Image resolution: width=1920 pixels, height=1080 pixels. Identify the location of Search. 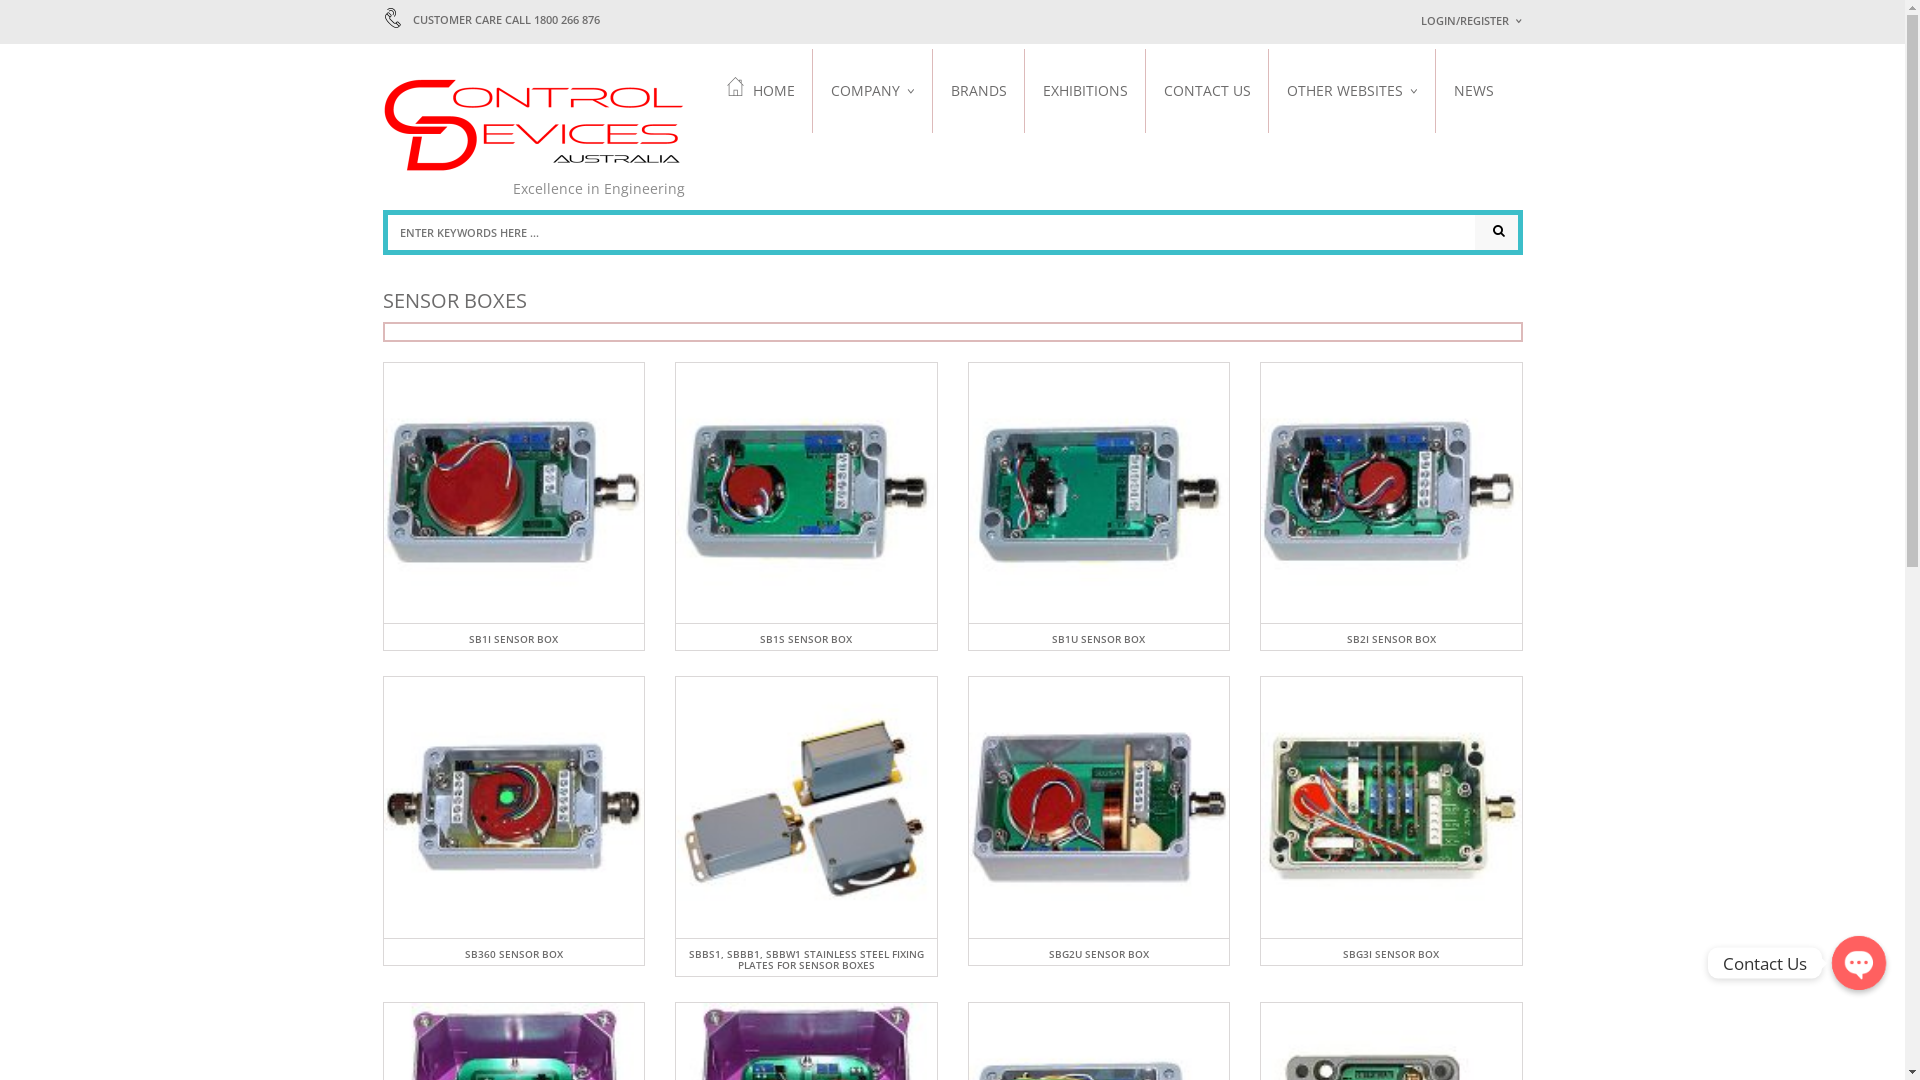
(1496, 232).